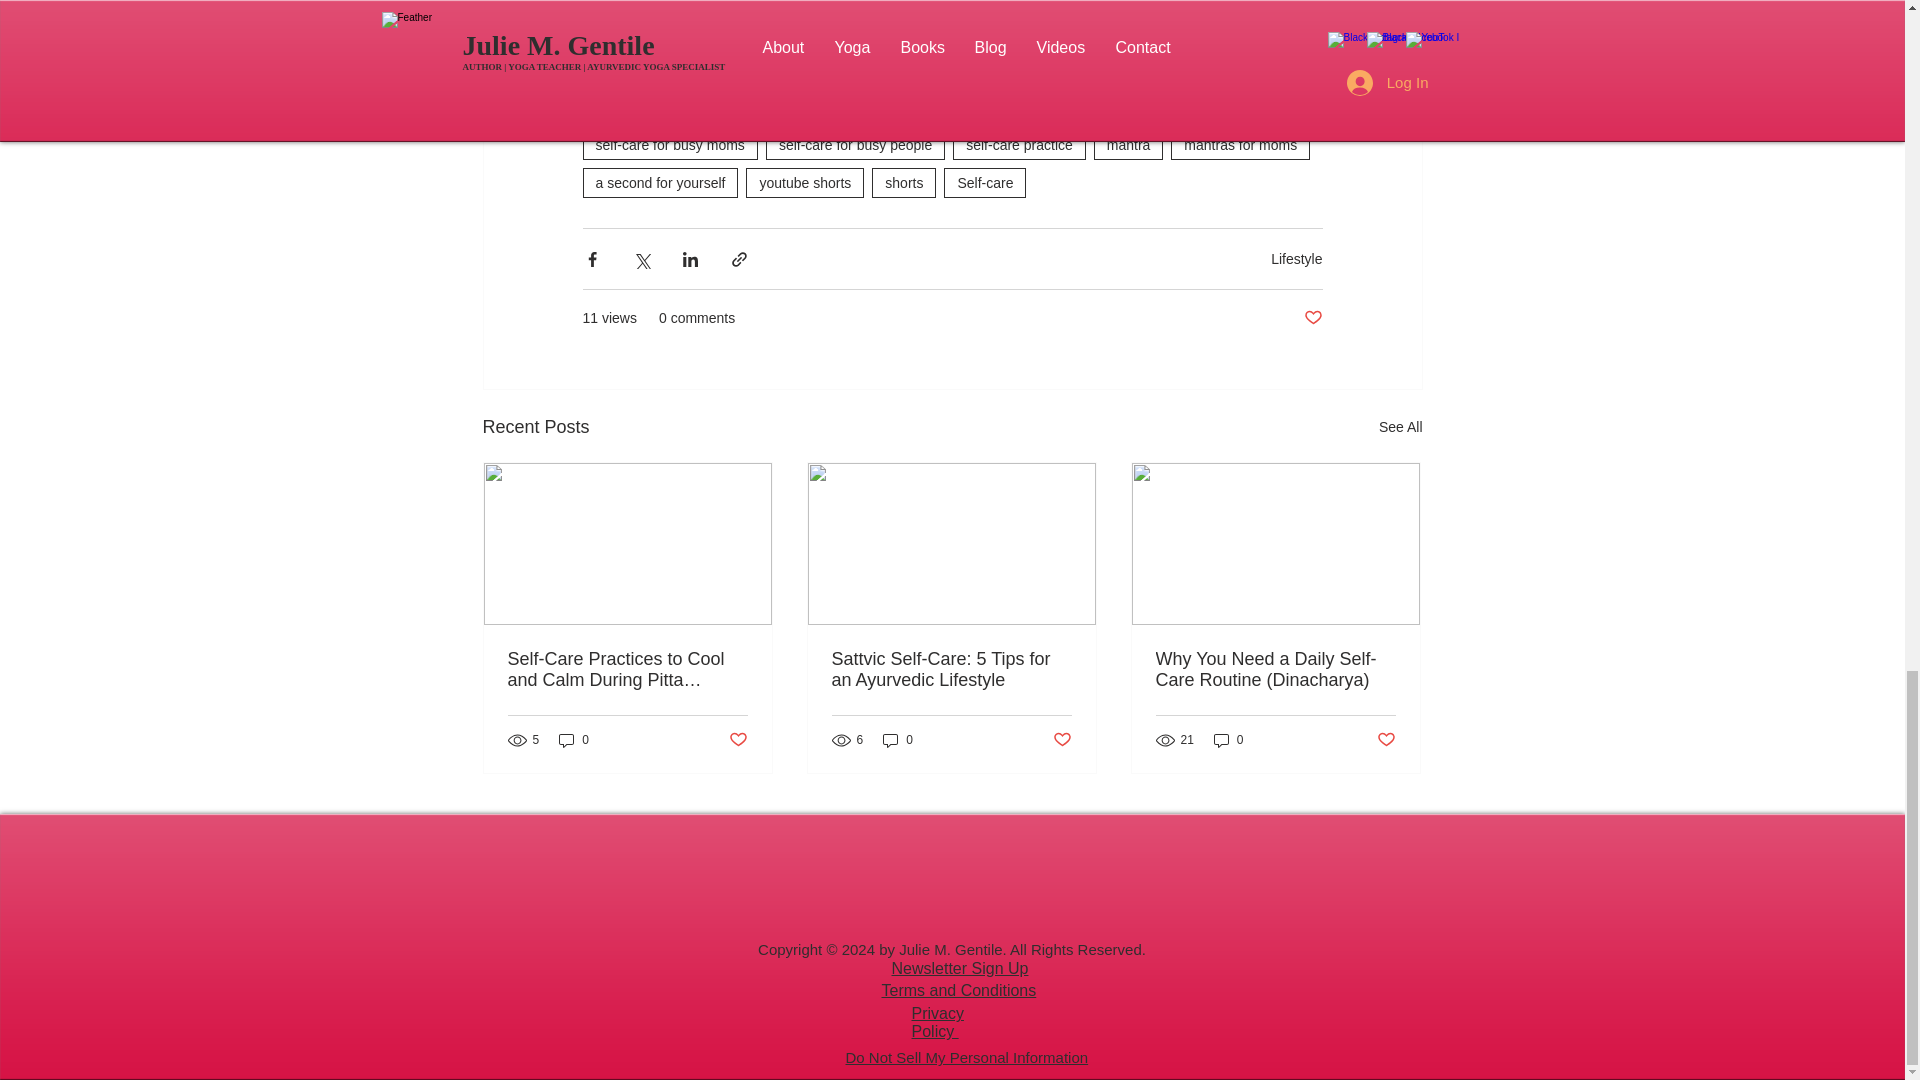  Describe the element at coordinates (984, 182) in the screenshot. I see `Self-care` at that location.